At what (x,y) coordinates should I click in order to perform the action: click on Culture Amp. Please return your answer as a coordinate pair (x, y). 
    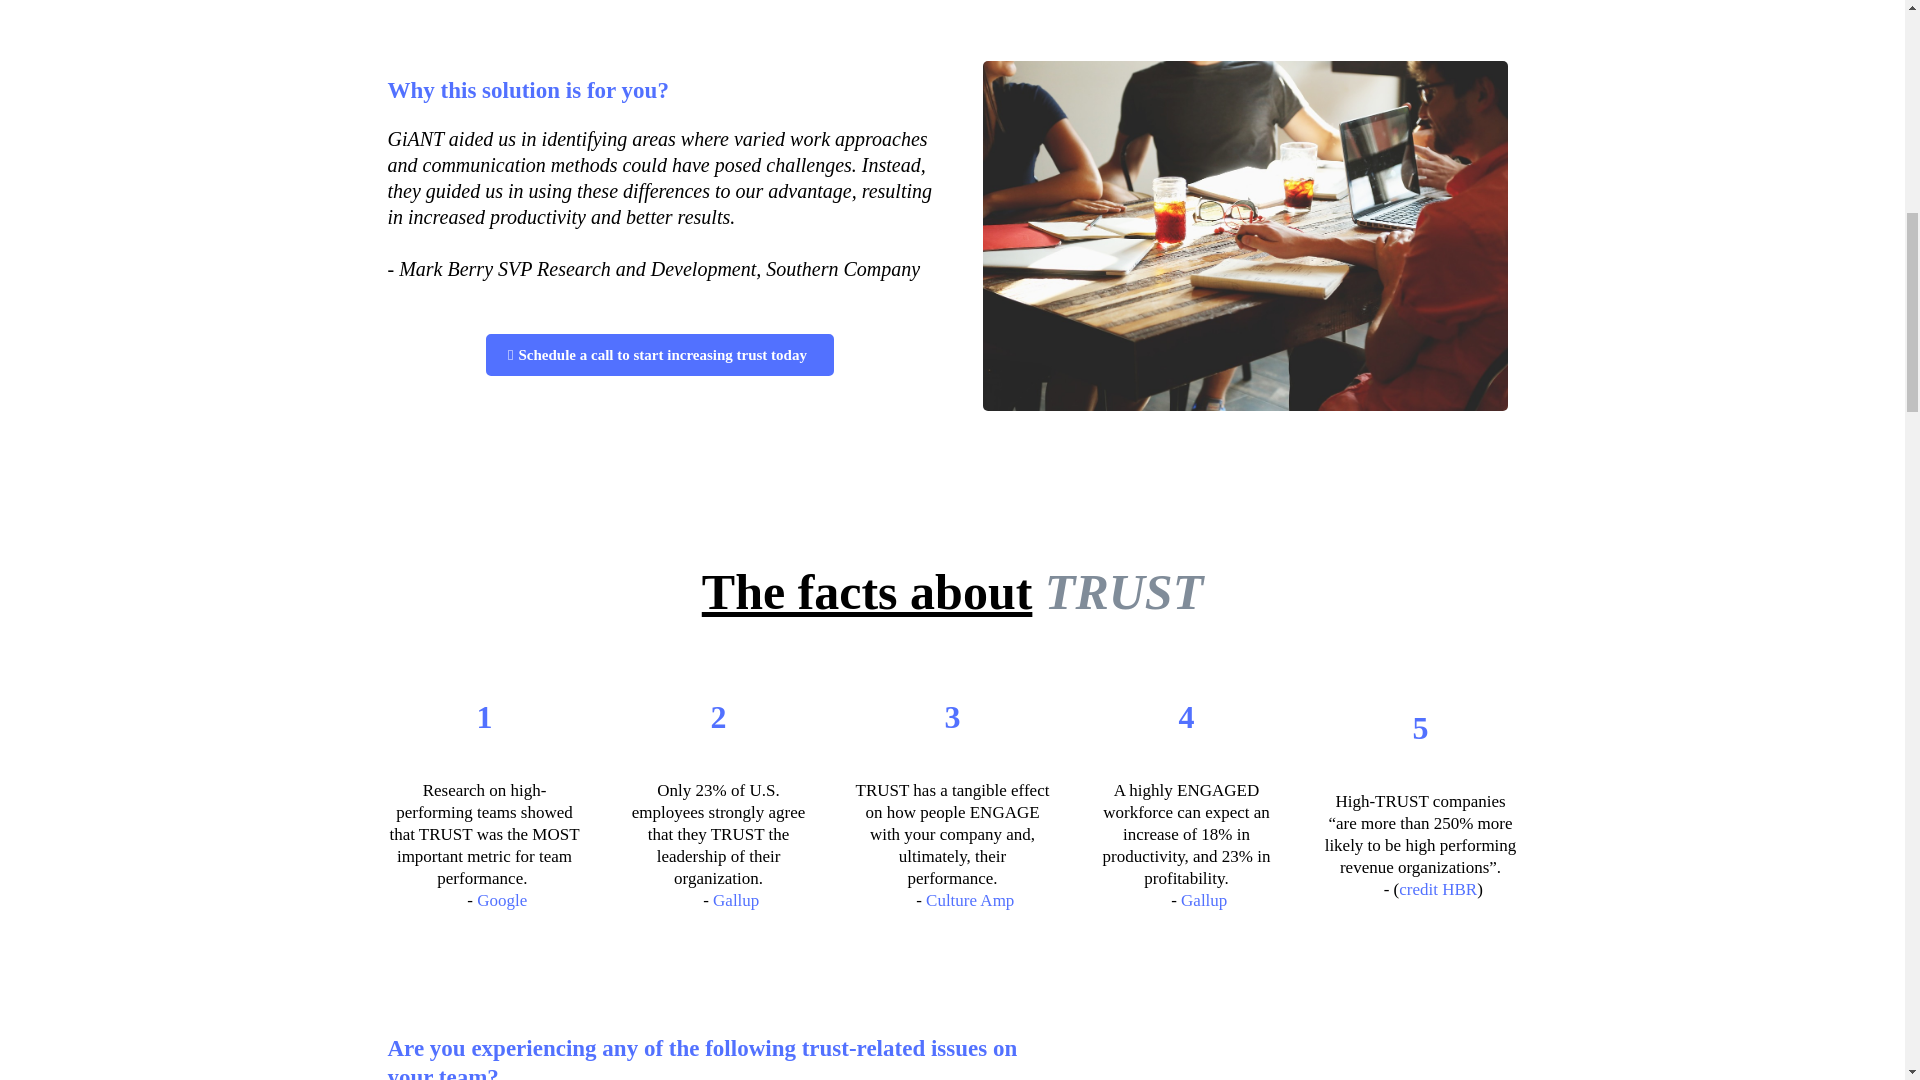
    Looking at the image, I should click on (969, 900).